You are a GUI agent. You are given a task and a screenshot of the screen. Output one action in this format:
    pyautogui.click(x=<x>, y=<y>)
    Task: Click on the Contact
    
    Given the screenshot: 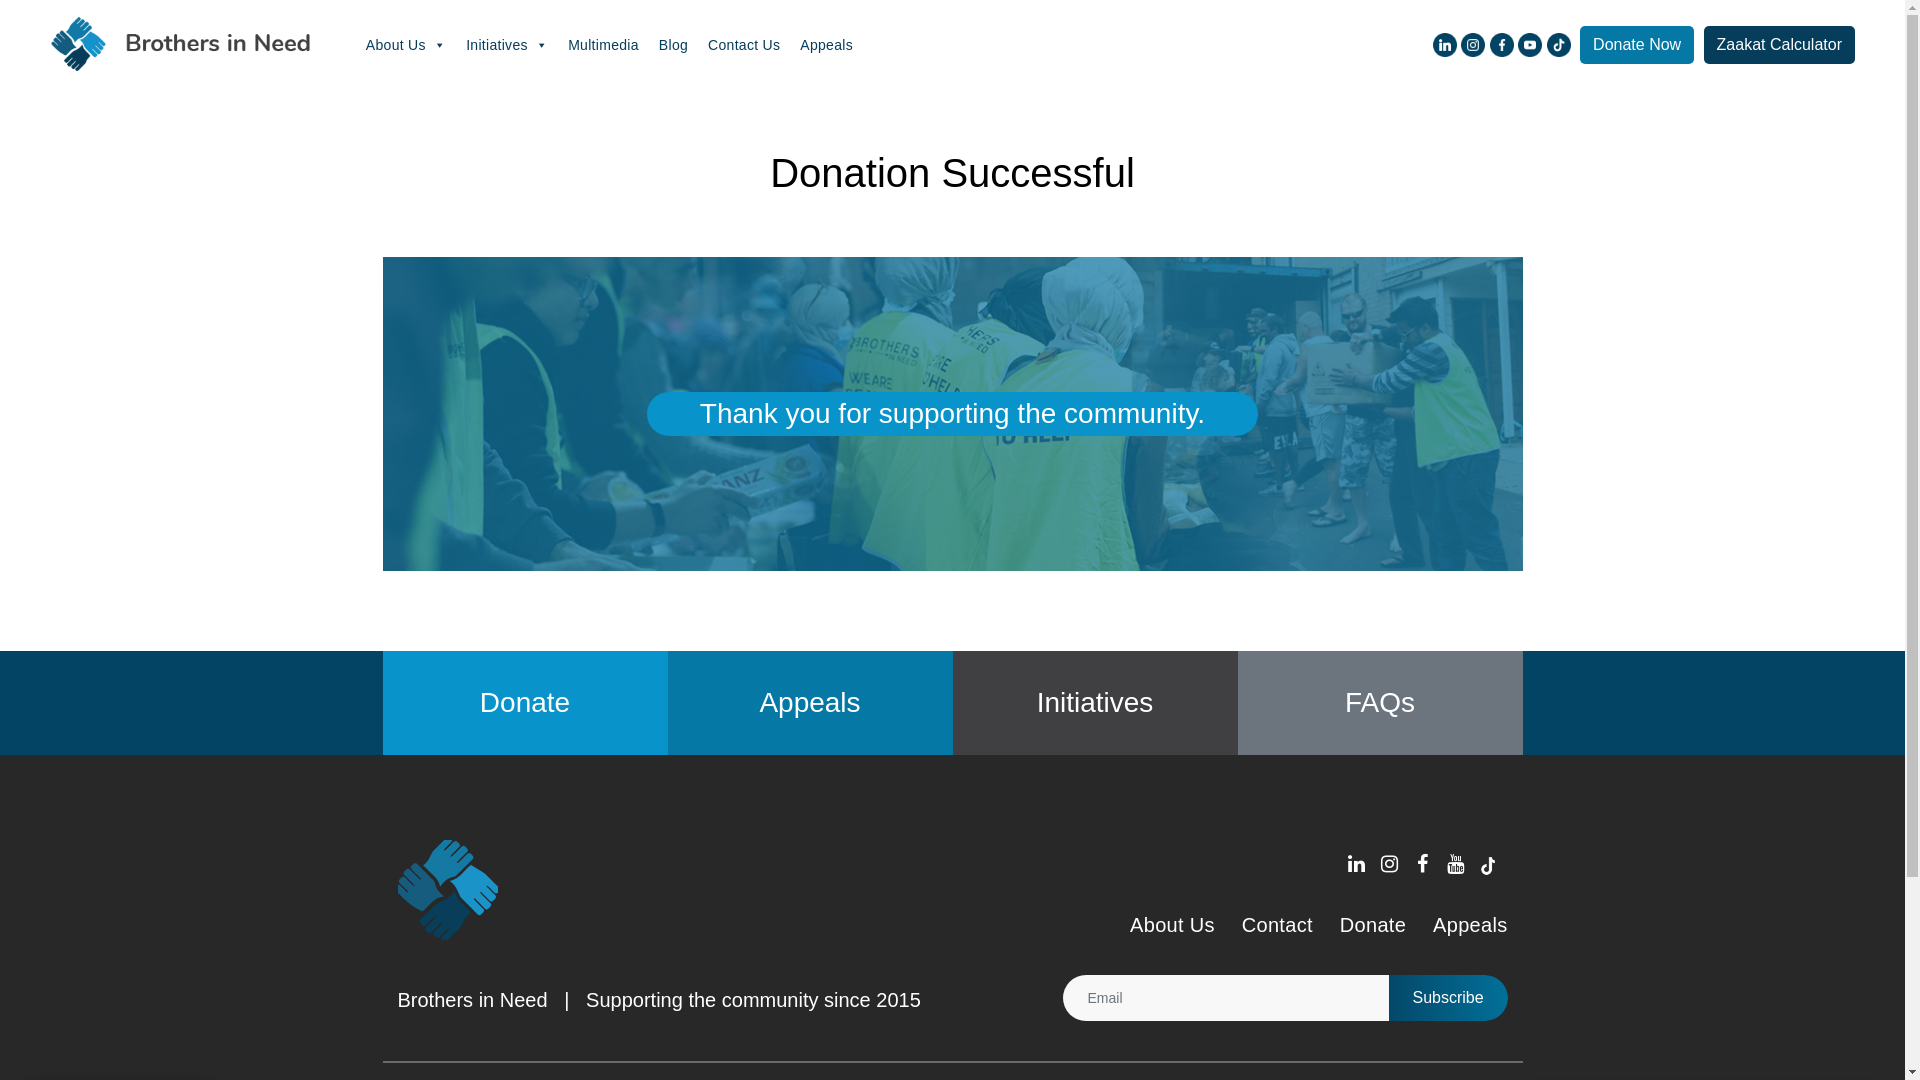 What is the action you would take?
    pyautogui.click(x=1278, y=925)
    